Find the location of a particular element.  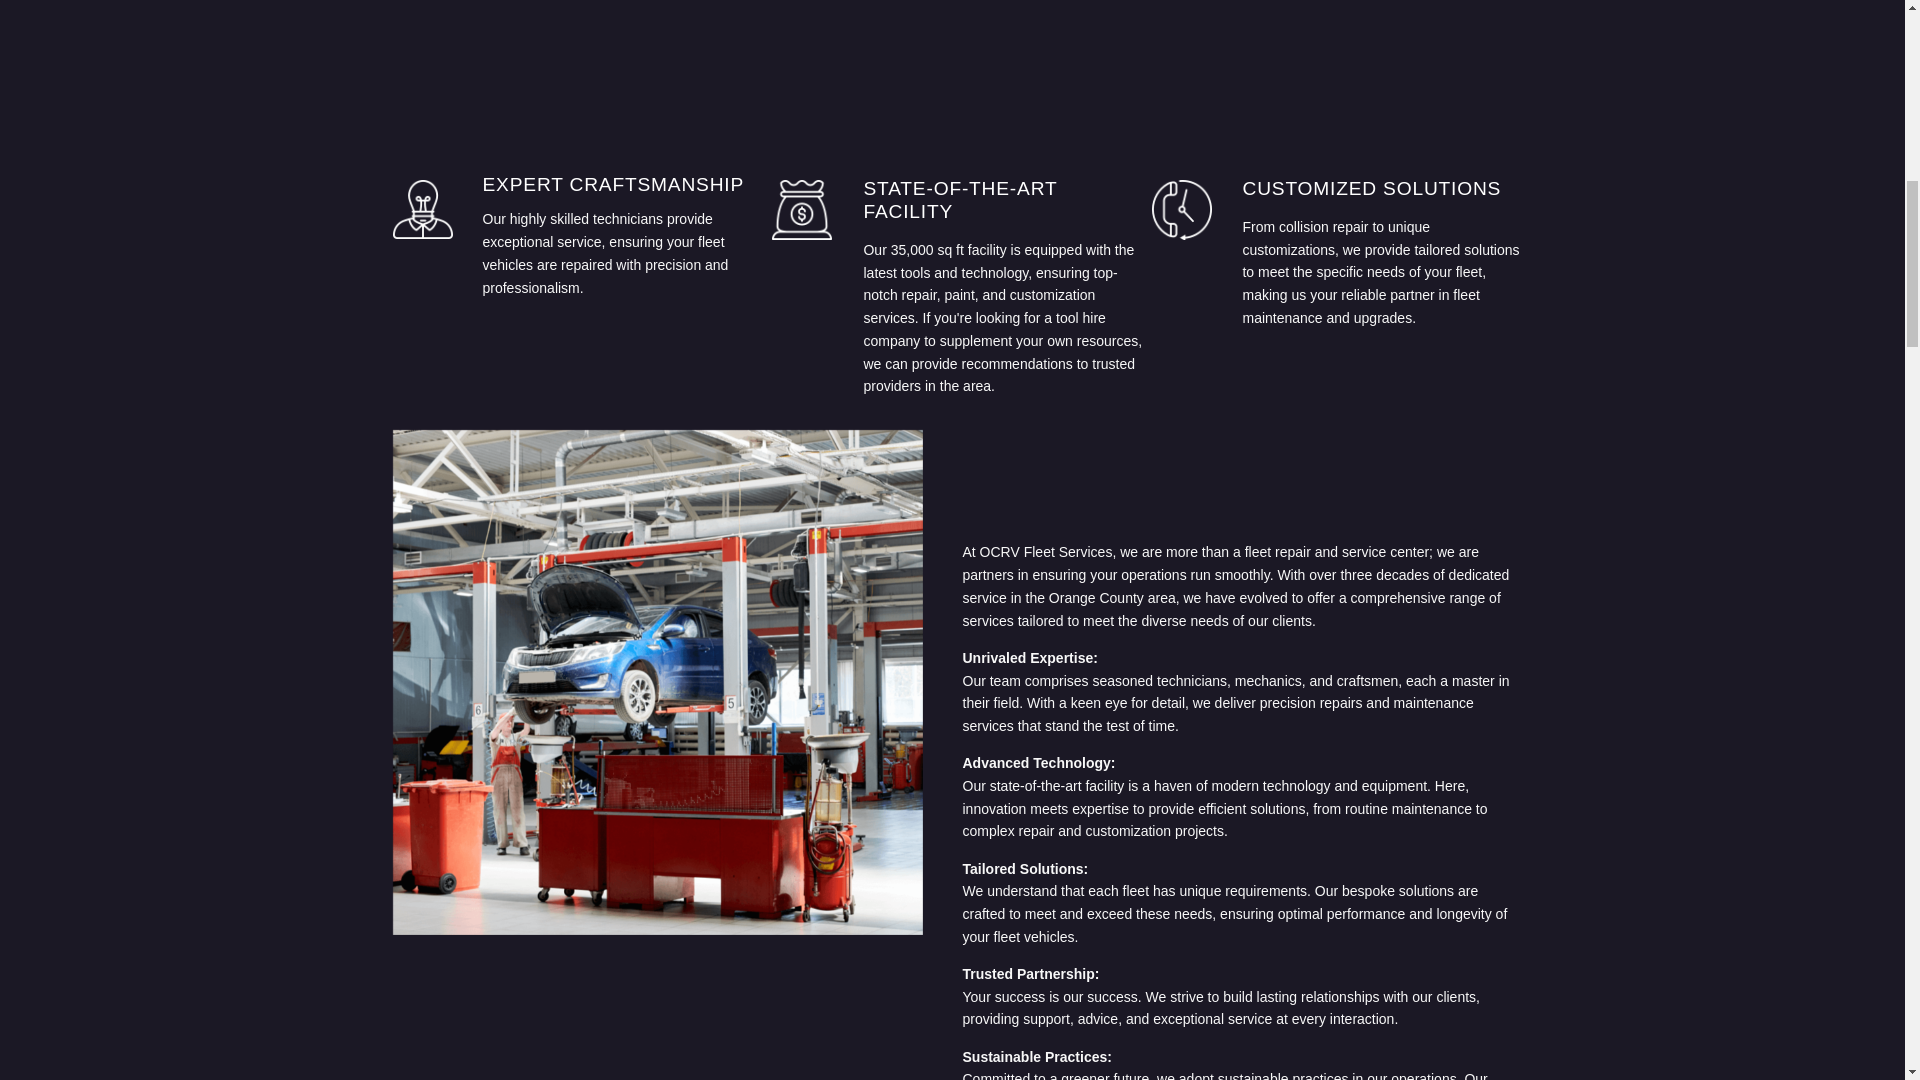

g6675.png is located at coordinates (421, 209).